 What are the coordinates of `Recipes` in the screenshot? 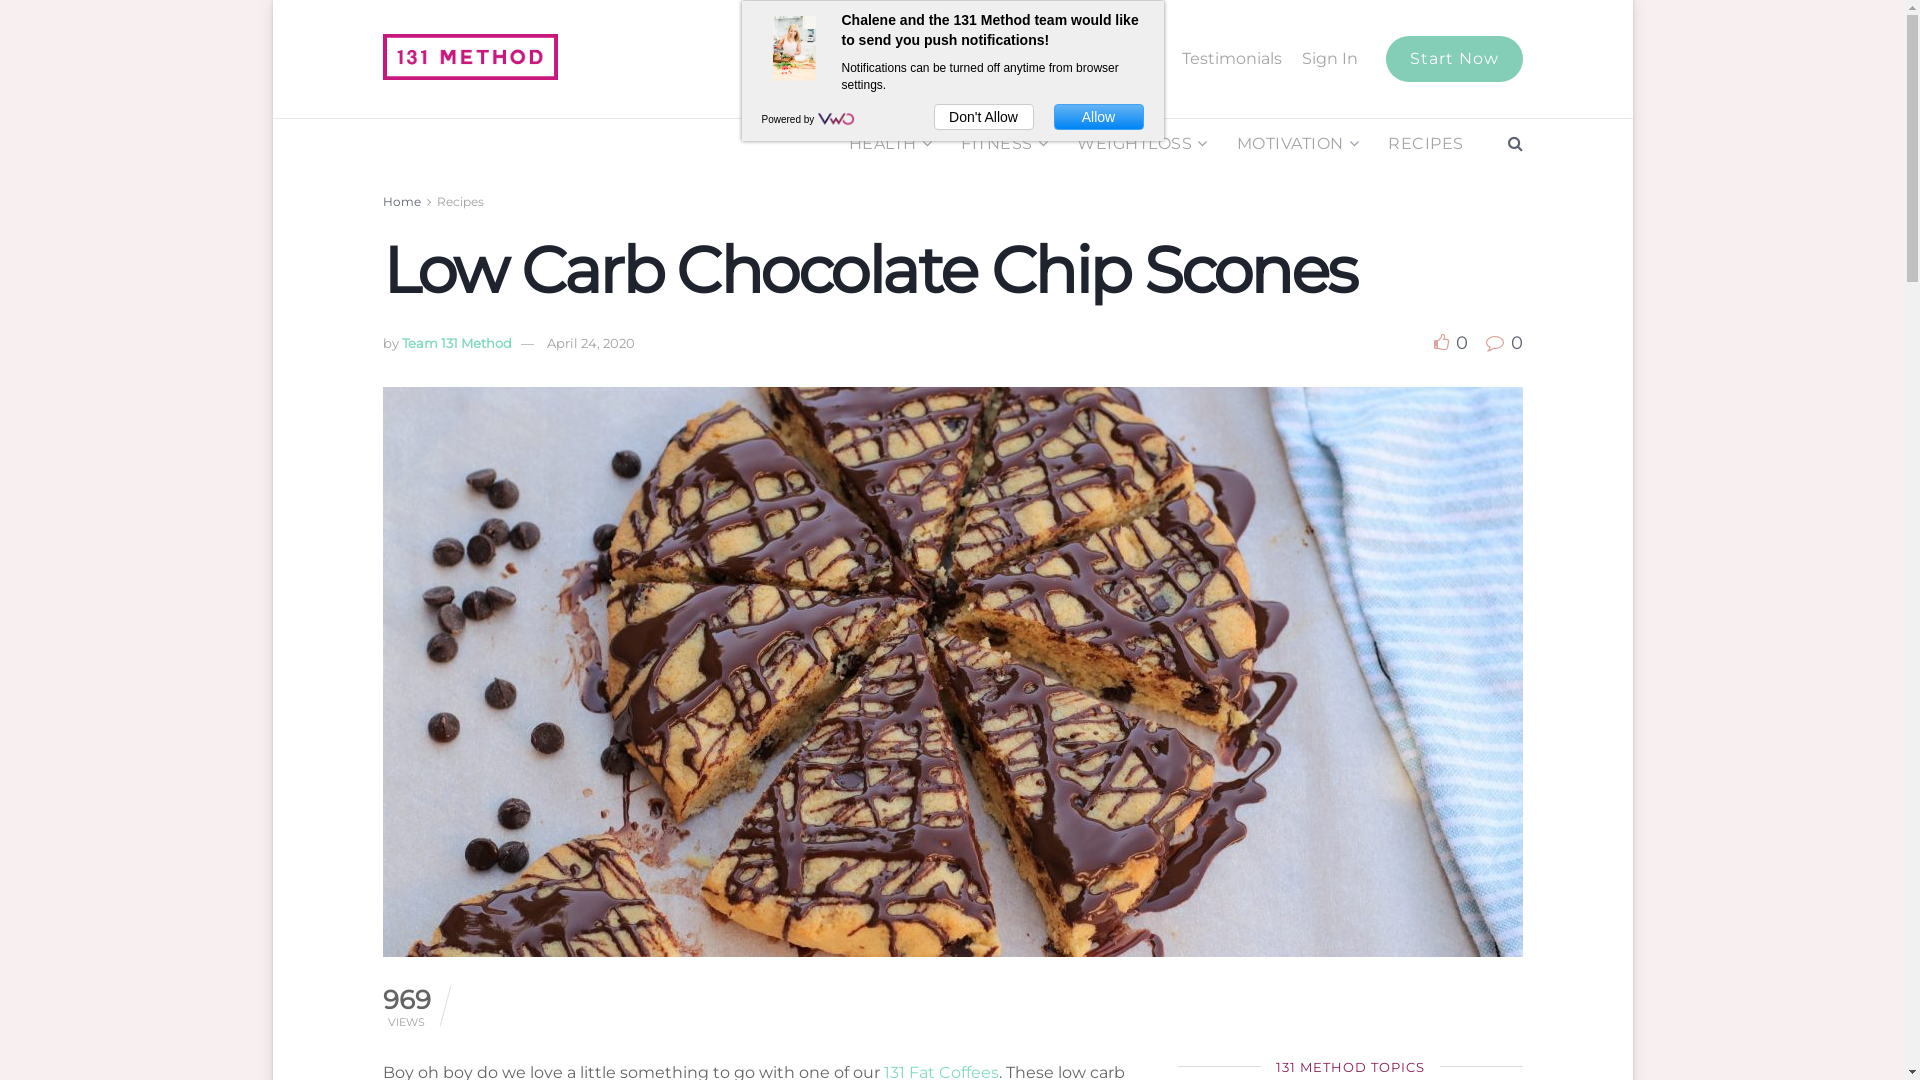 It's located at (460, 202).